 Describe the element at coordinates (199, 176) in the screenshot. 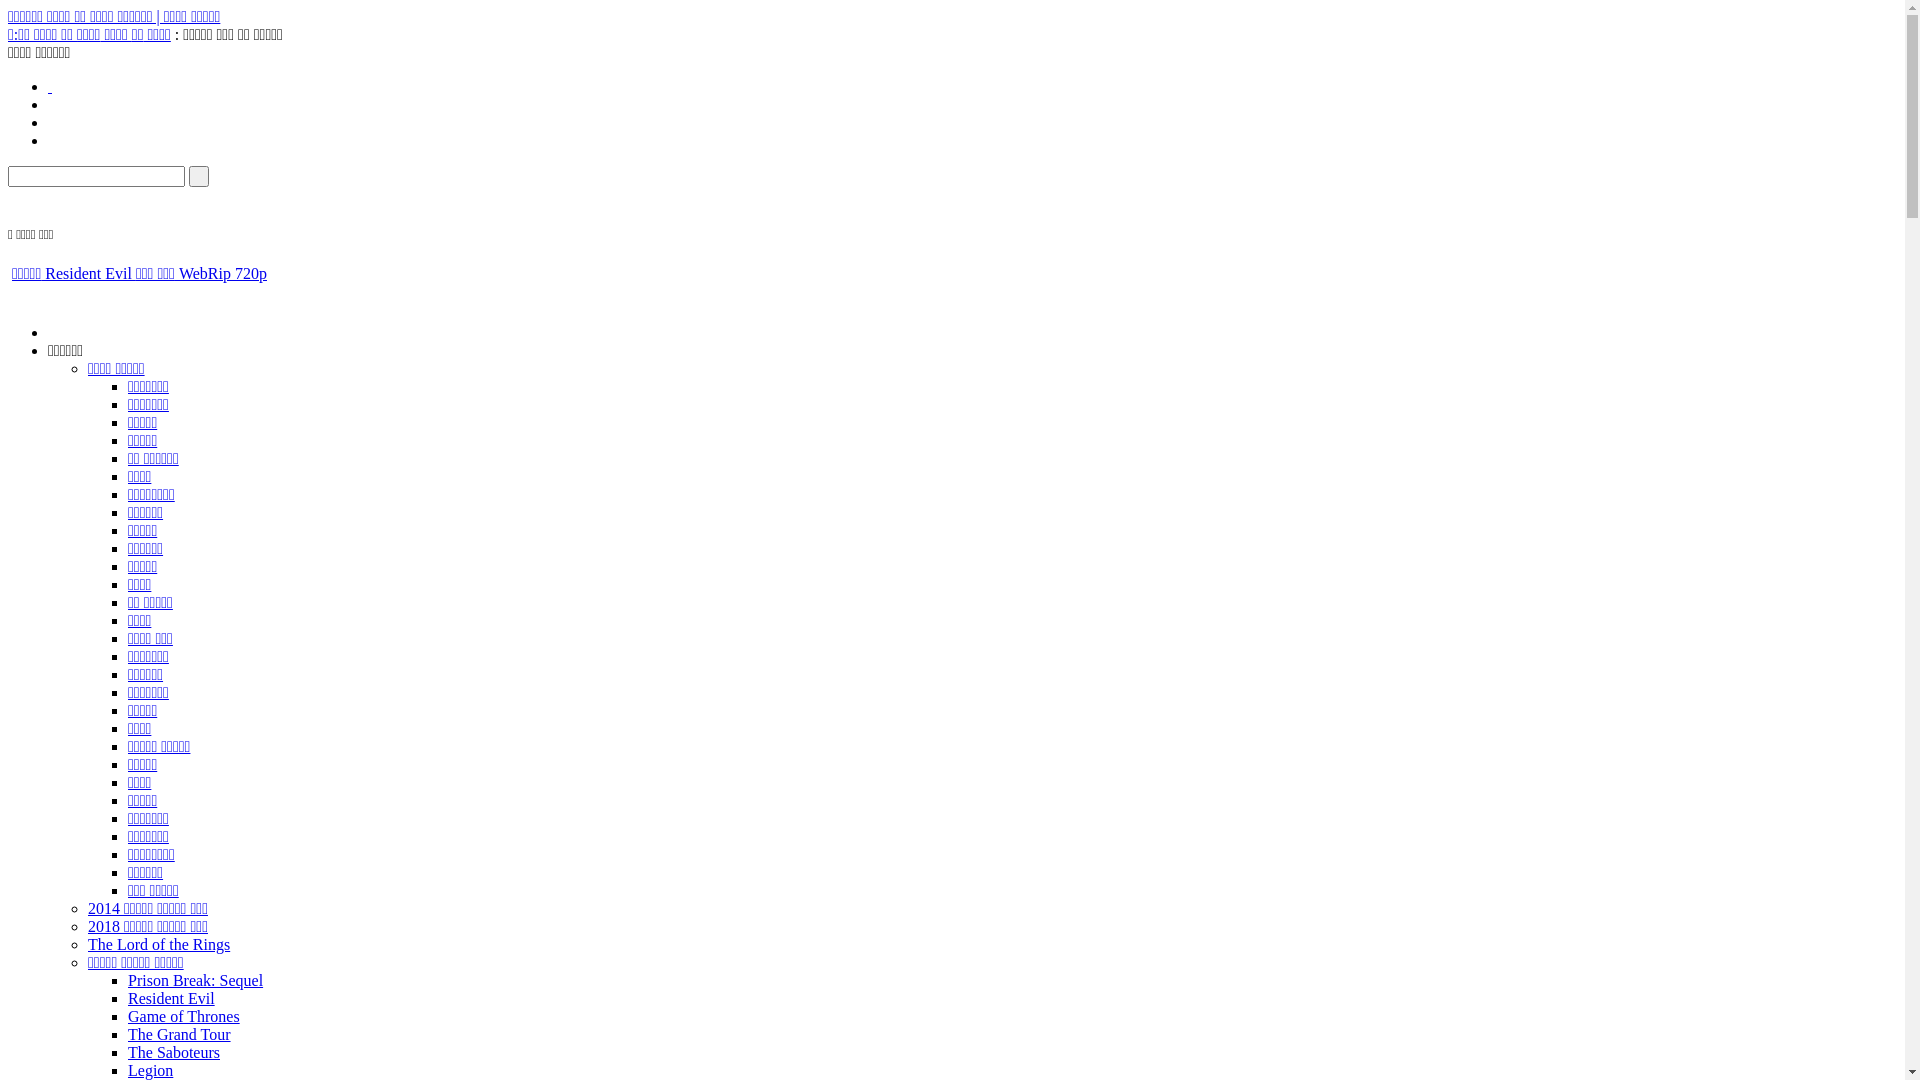

I see ` ` at that location.